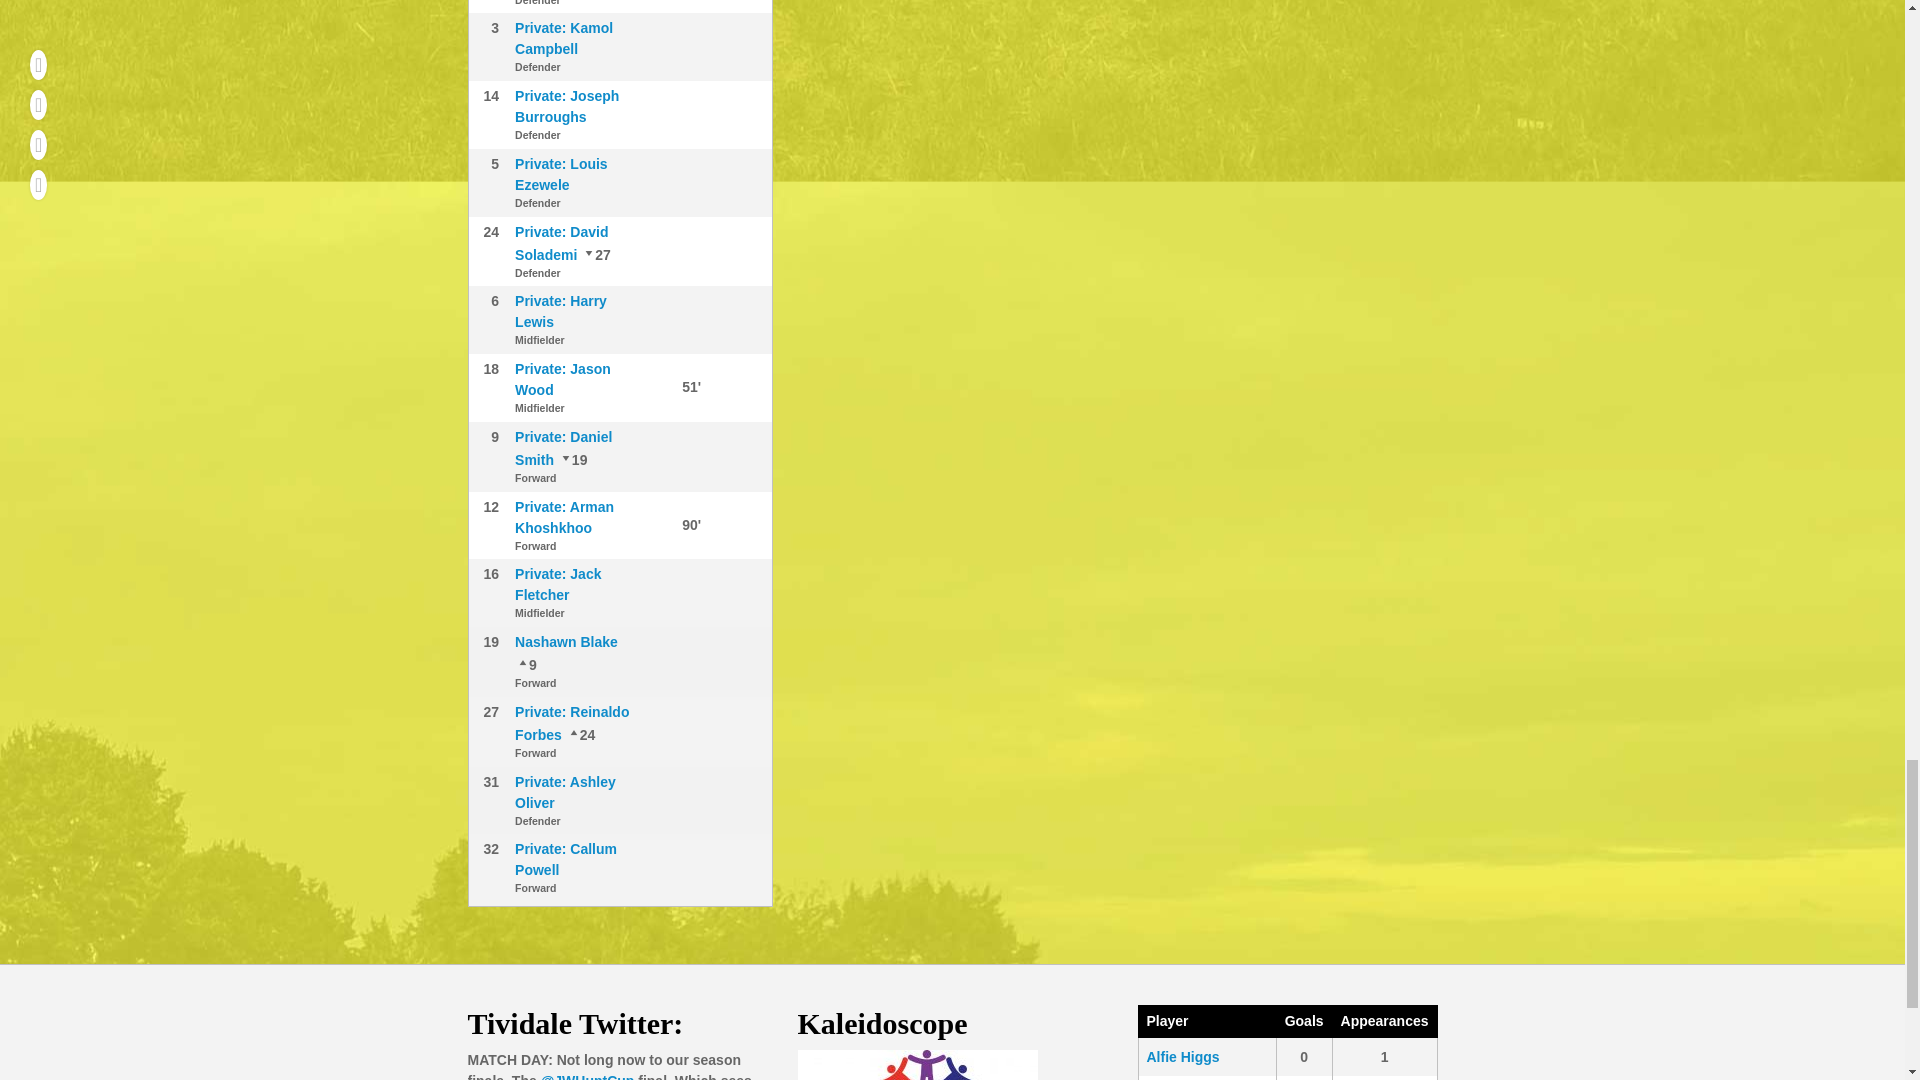 Image resolution: width=1920 pixels, height=1080 pixels. Describe the element at coordinates (562, 379) in the screenshot. I see `Private: Jason Wood` at that location.